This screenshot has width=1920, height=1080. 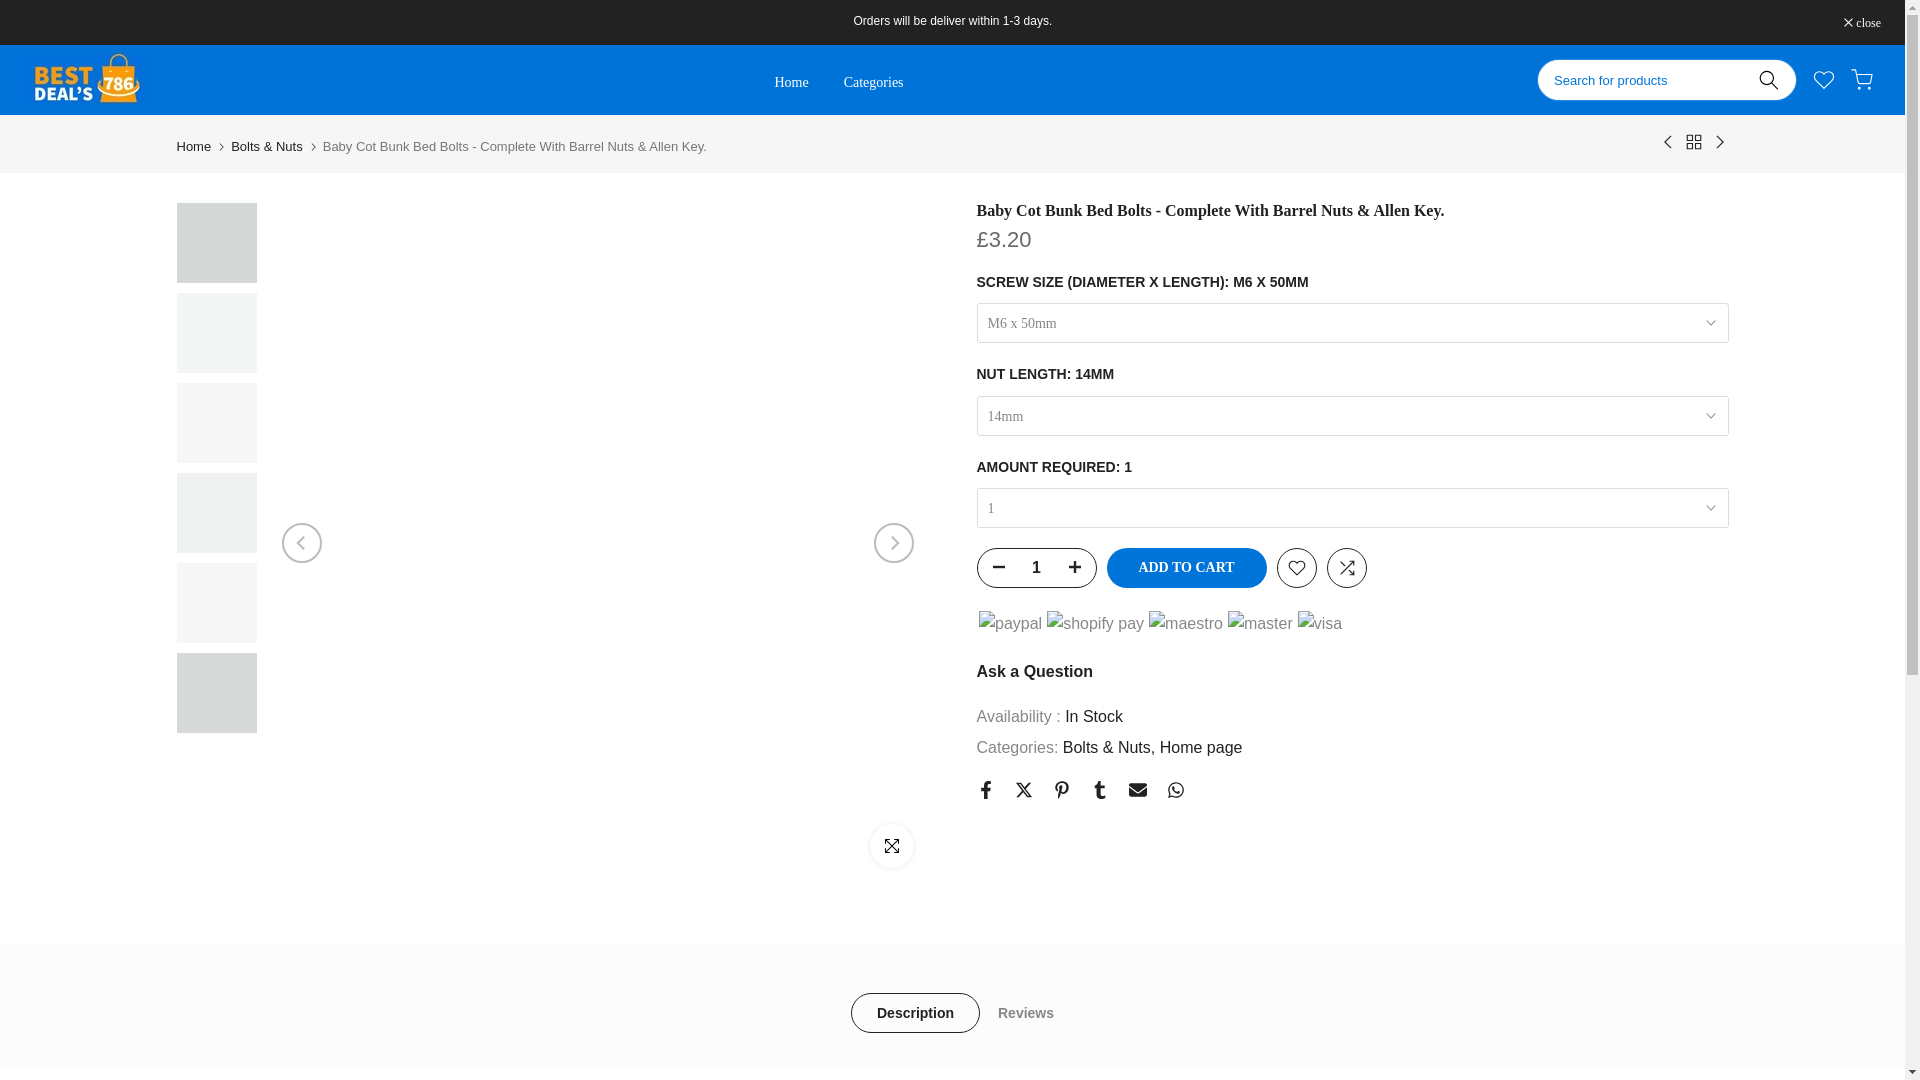 I want to click on Share on WhatsApp, so click(x=1174, y=790).